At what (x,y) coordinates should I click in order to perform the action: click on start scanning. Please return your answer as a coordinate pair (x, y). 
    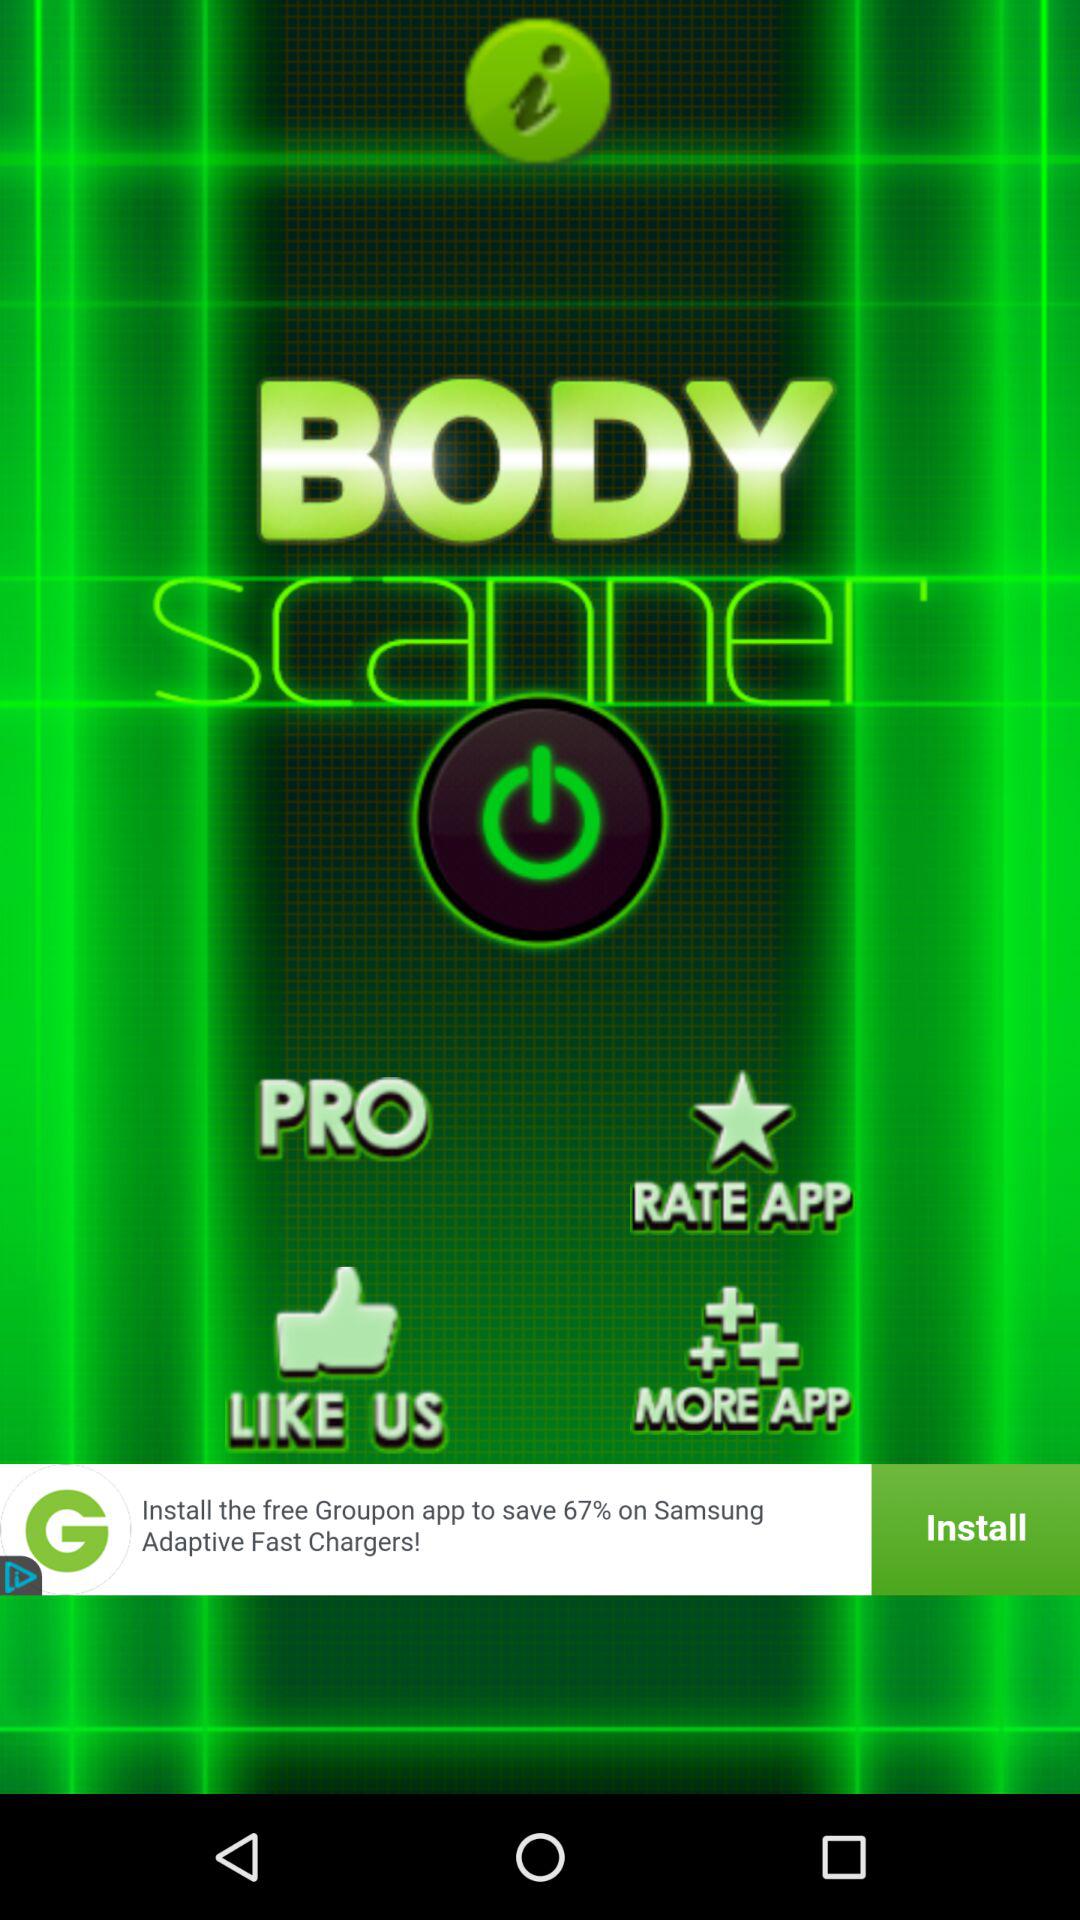
    Looking at the image, I should click on (540, 820).